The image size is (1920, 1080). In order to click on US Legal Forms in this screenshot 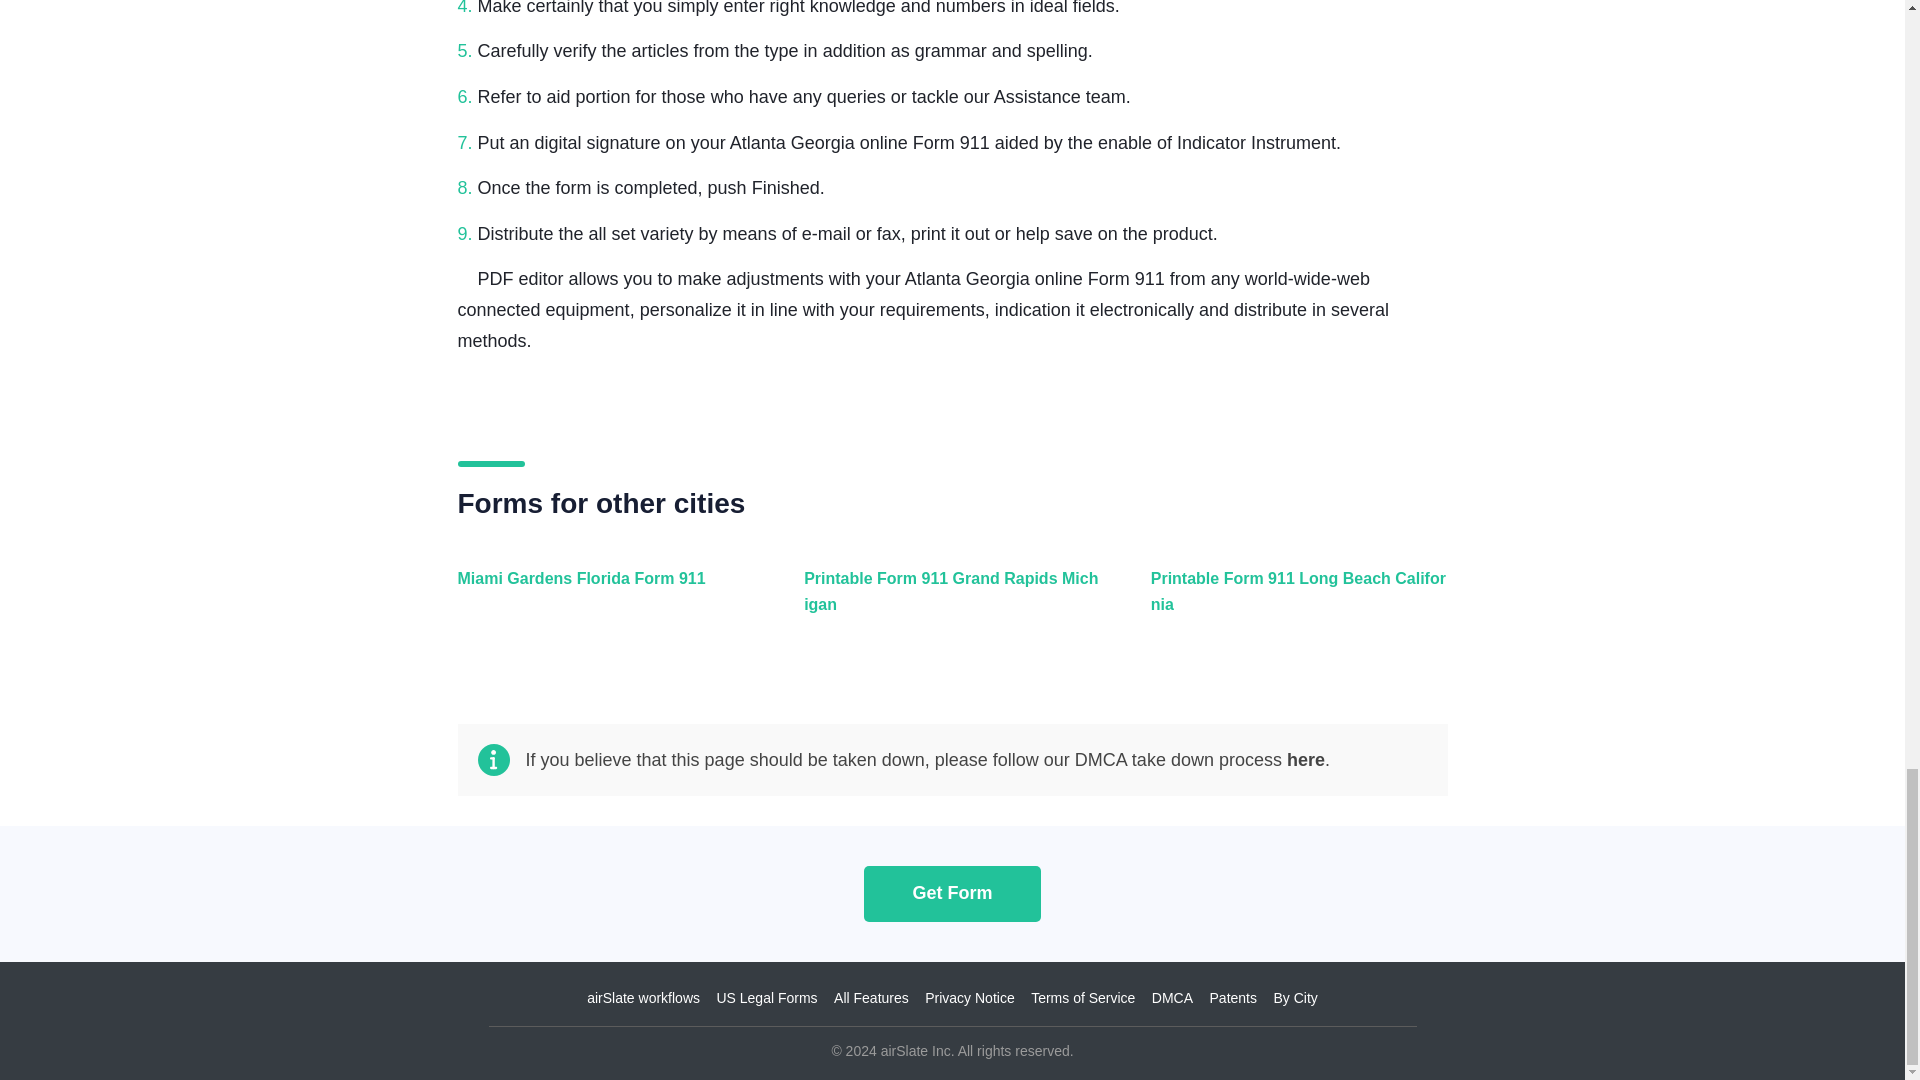, I will do `click(766, 998)`.